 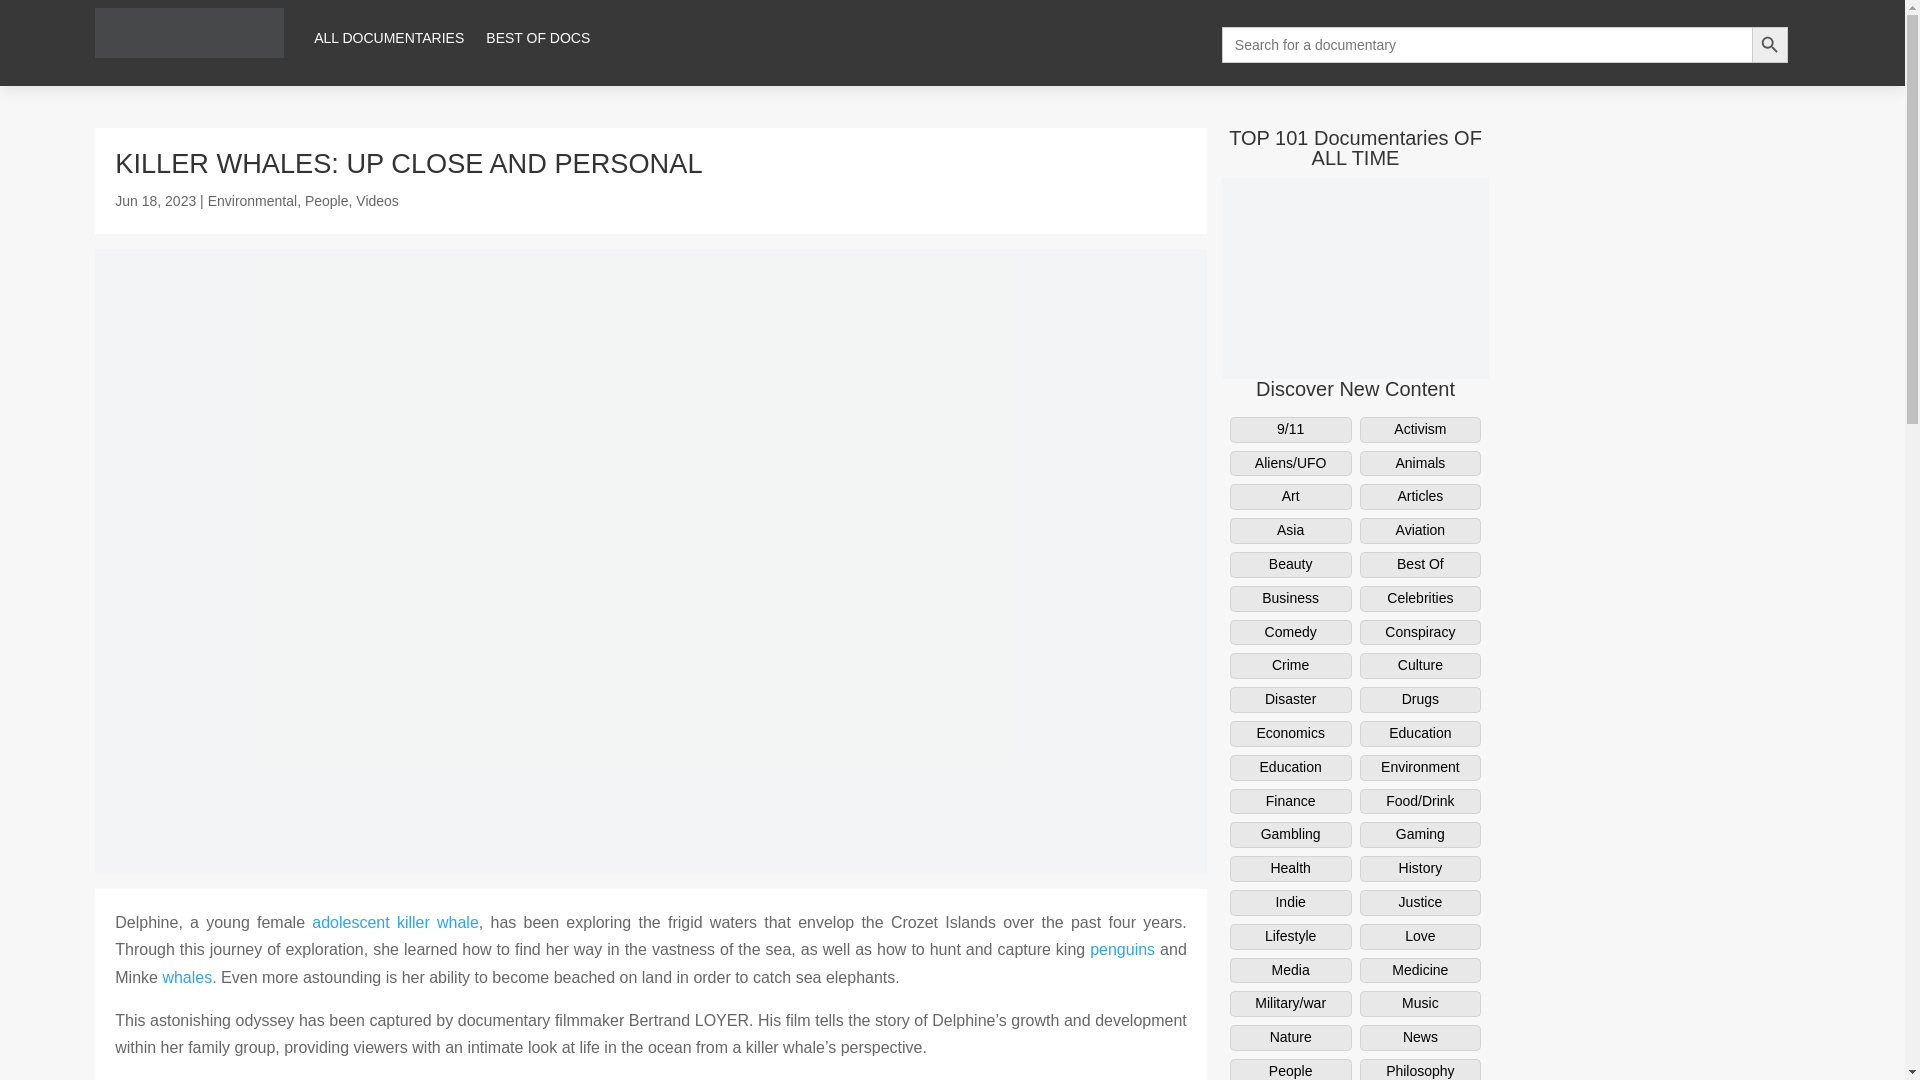 What do you see at coordinates (1420, 632) in the screenshot?
I see `Conspiracy` at bounding box center [1420, 632].